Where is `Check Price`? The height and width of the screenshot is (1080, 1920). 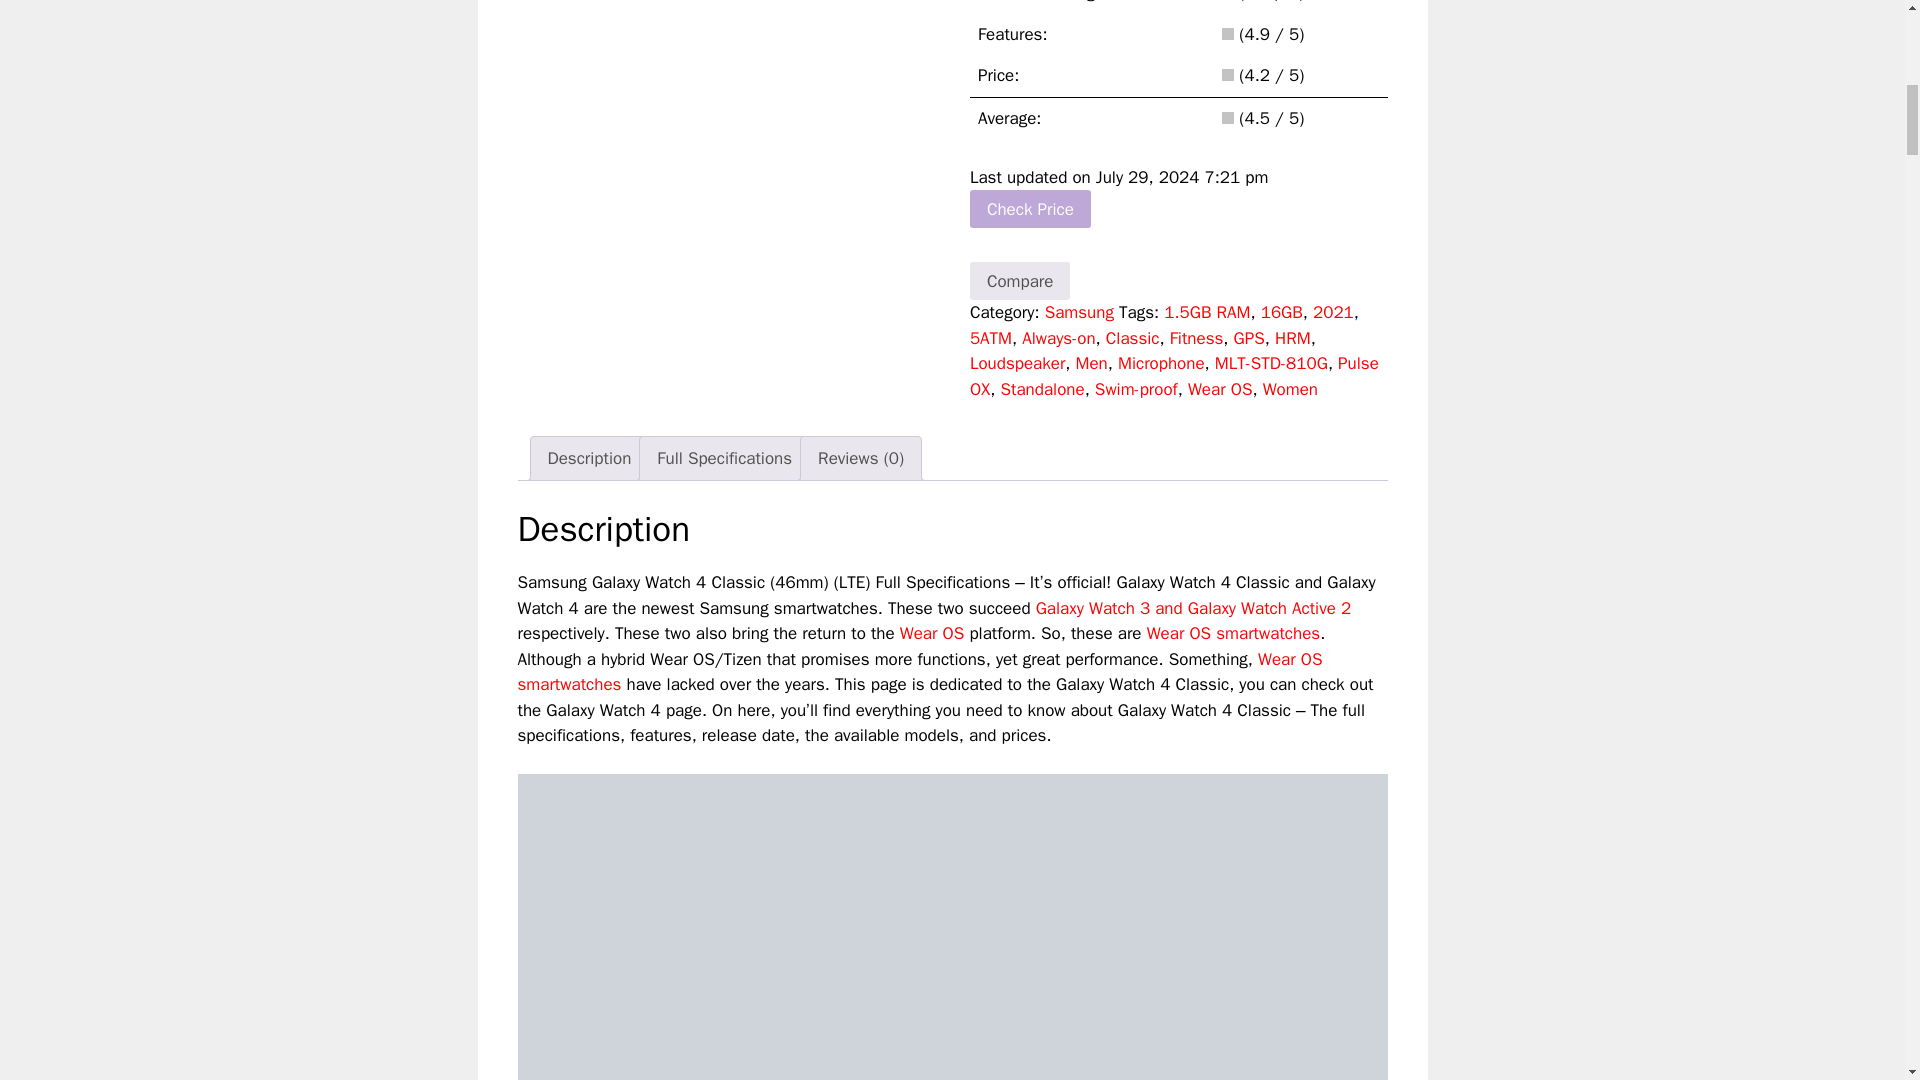
Check Price is located at coordinates (1030, 208).